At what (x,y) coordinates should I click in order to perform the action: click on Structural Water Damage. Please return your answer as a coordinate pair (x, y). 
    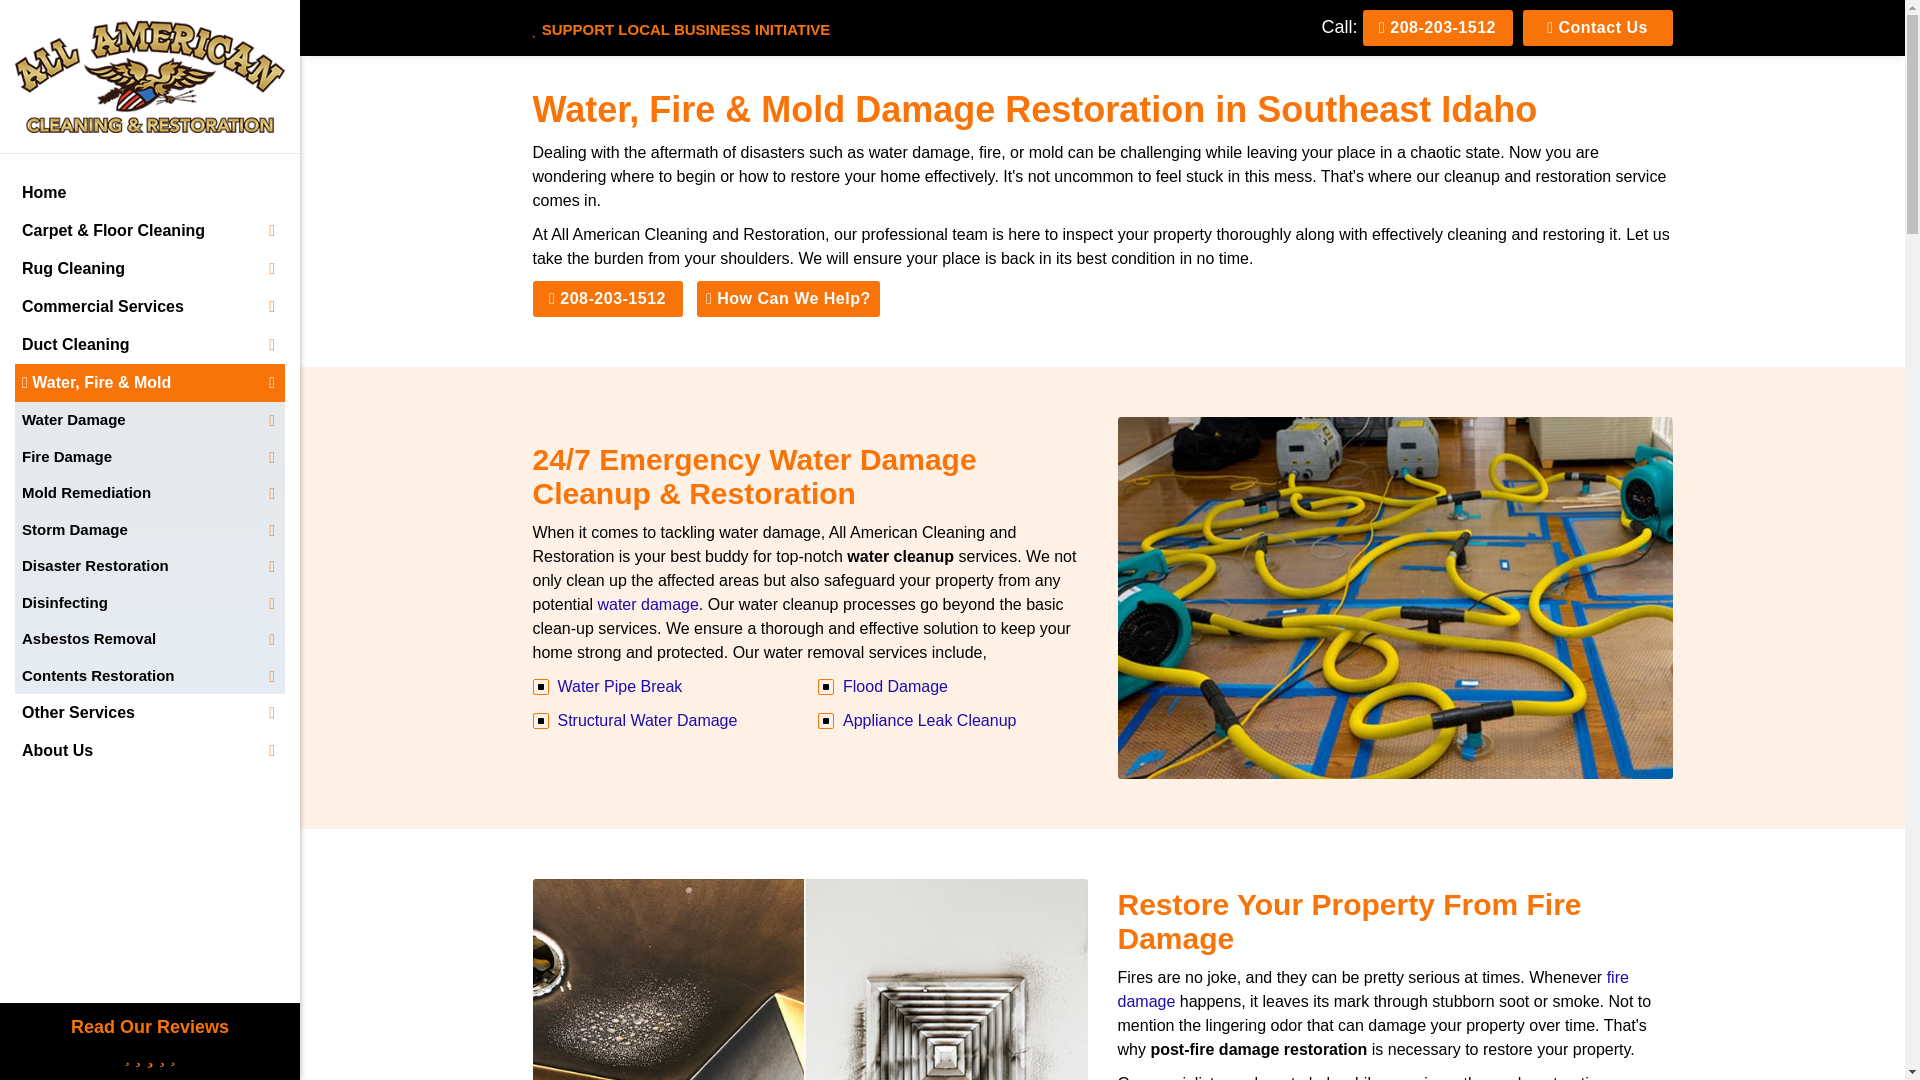
    Looking at the image, I should click on (648, 720).